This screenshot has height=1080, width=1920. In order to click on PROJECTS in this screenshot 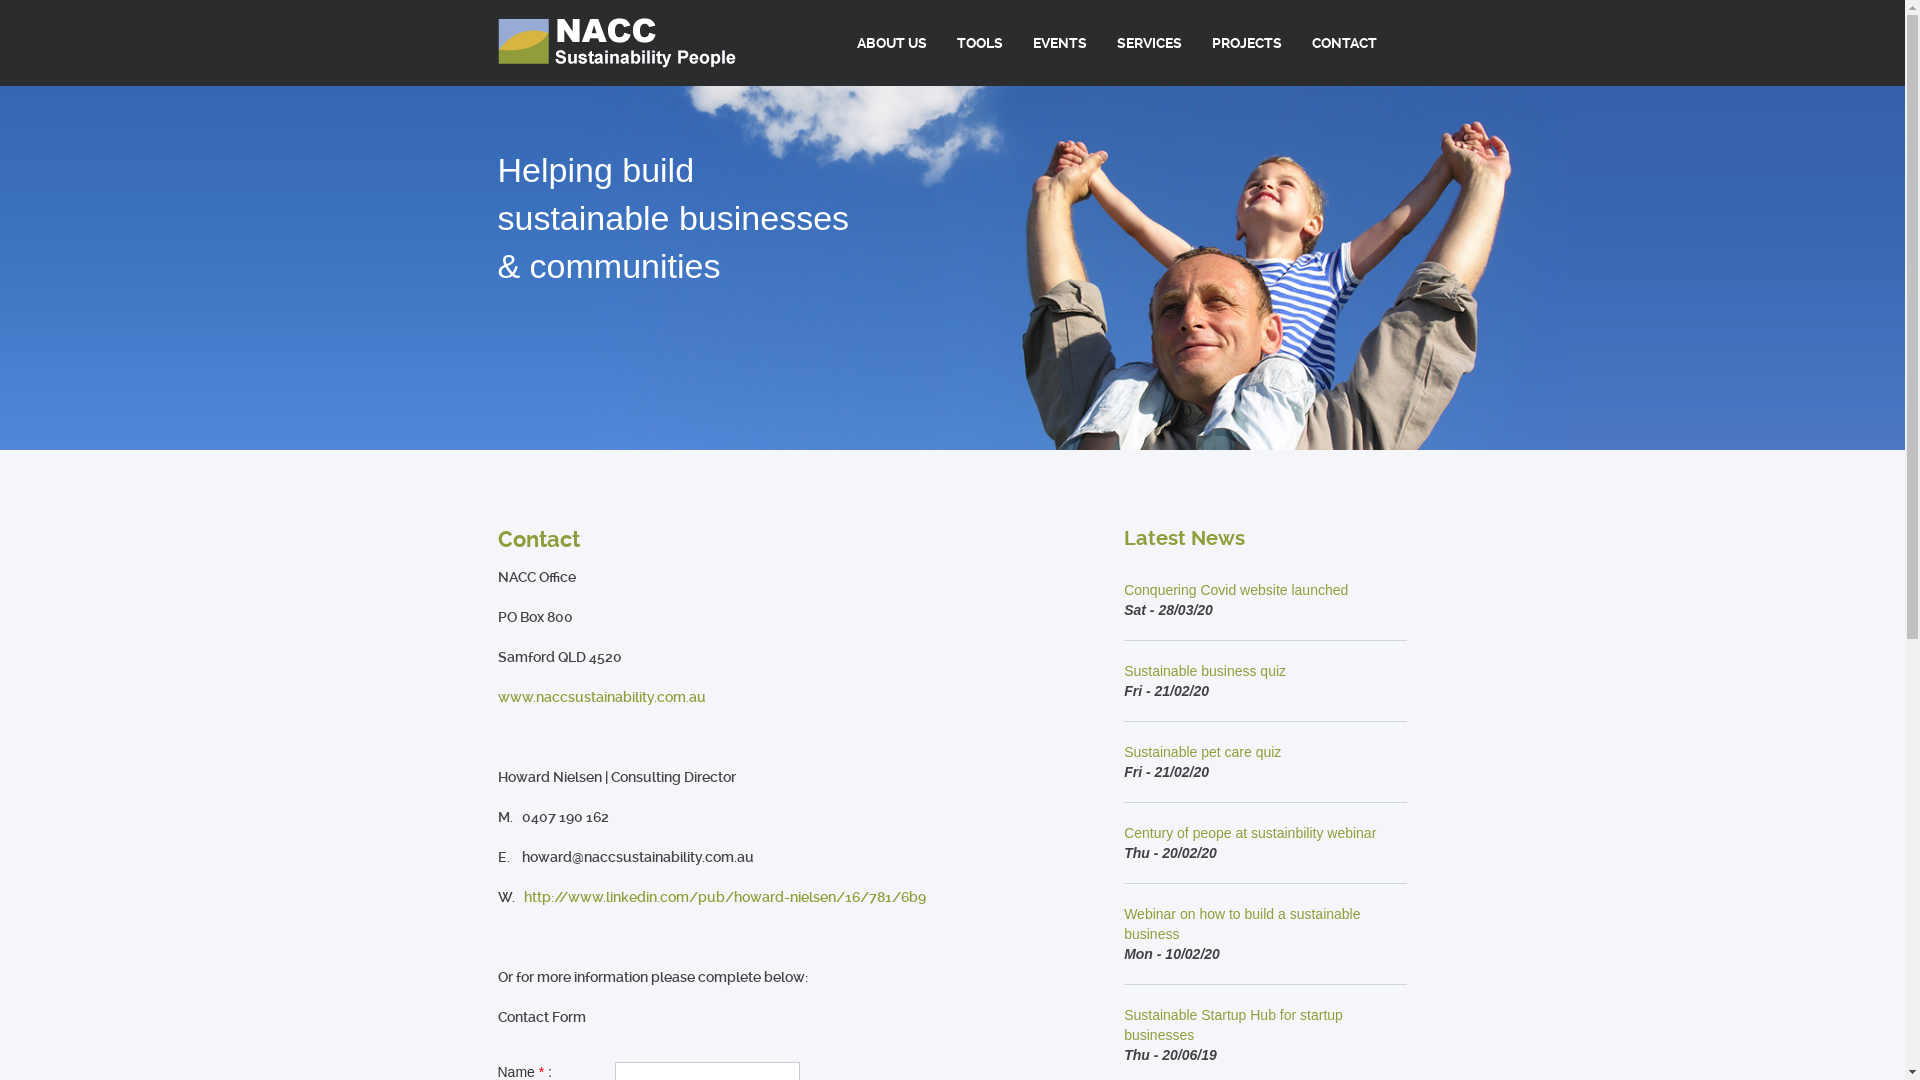, I will do `click(1247, 43)`.